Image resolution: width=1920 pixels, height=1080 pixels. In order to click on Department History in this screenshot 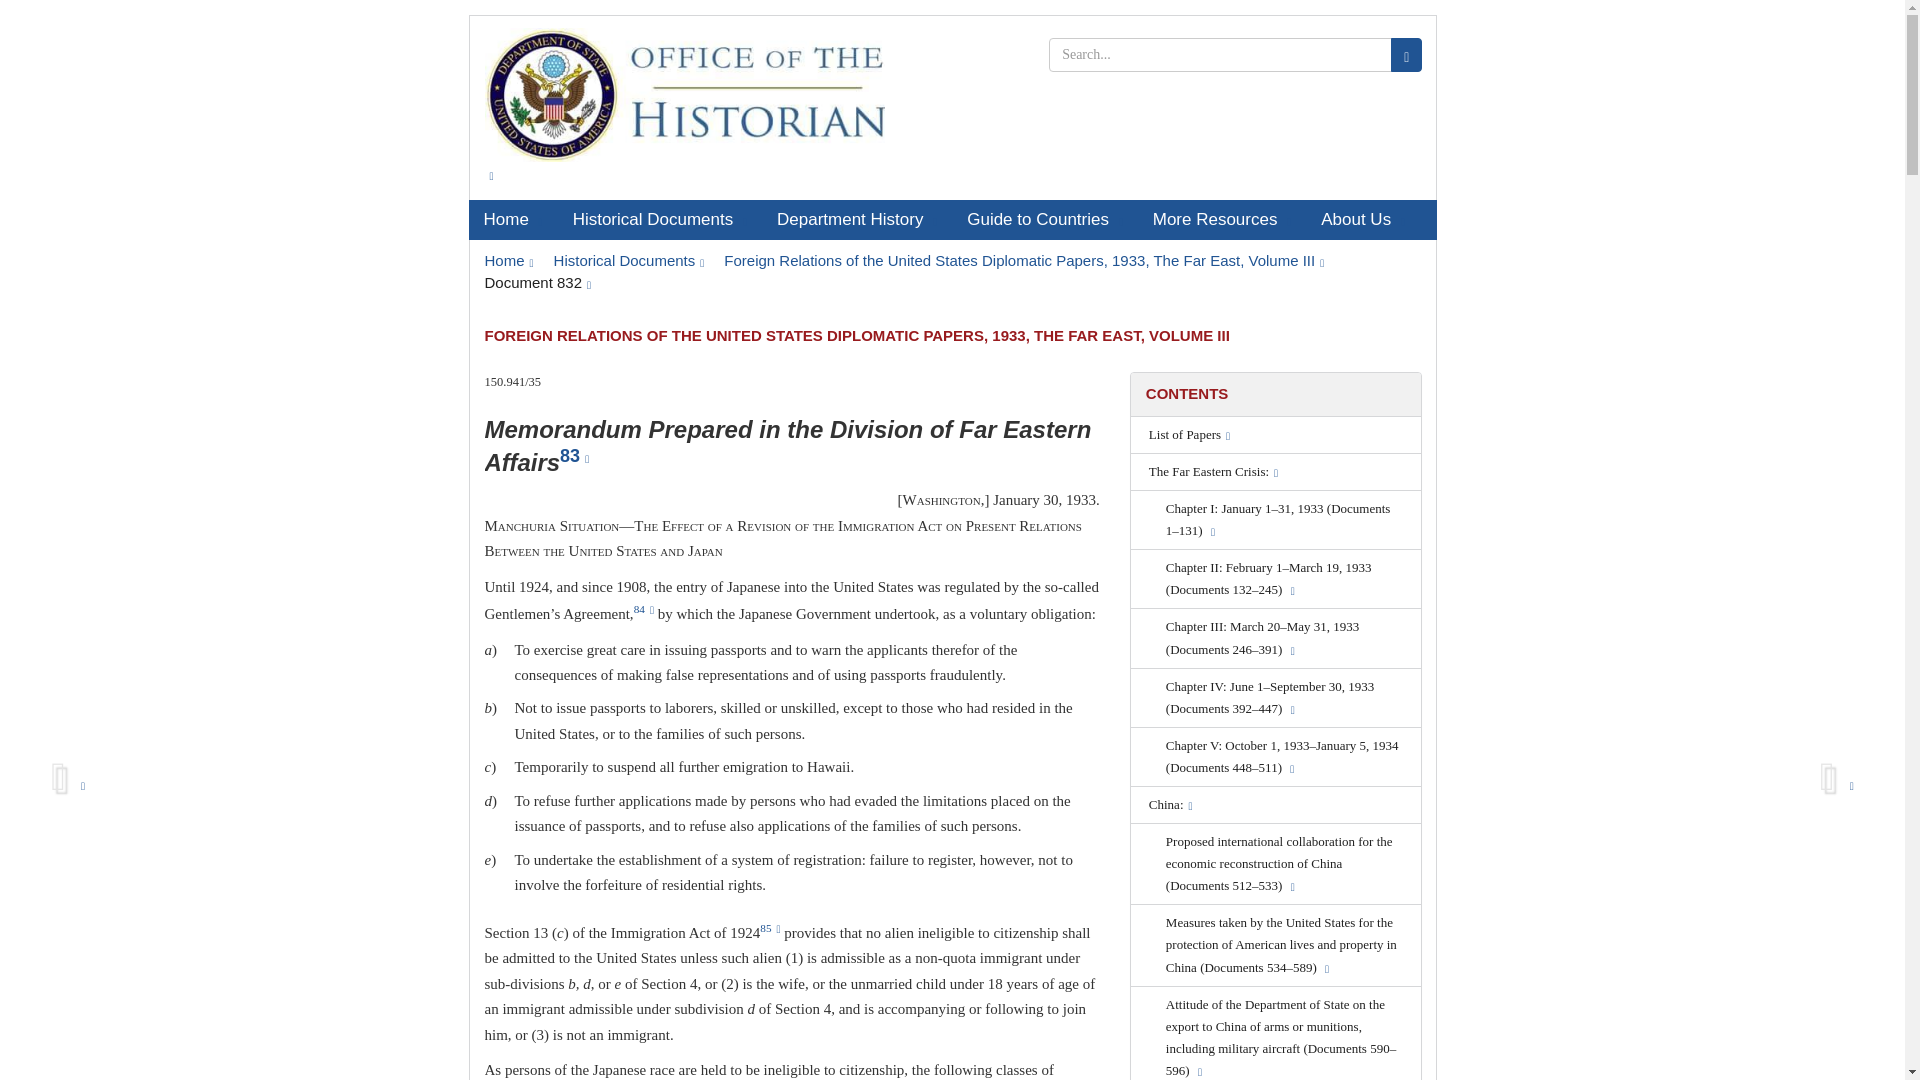, I will do `click(857, 219)`.